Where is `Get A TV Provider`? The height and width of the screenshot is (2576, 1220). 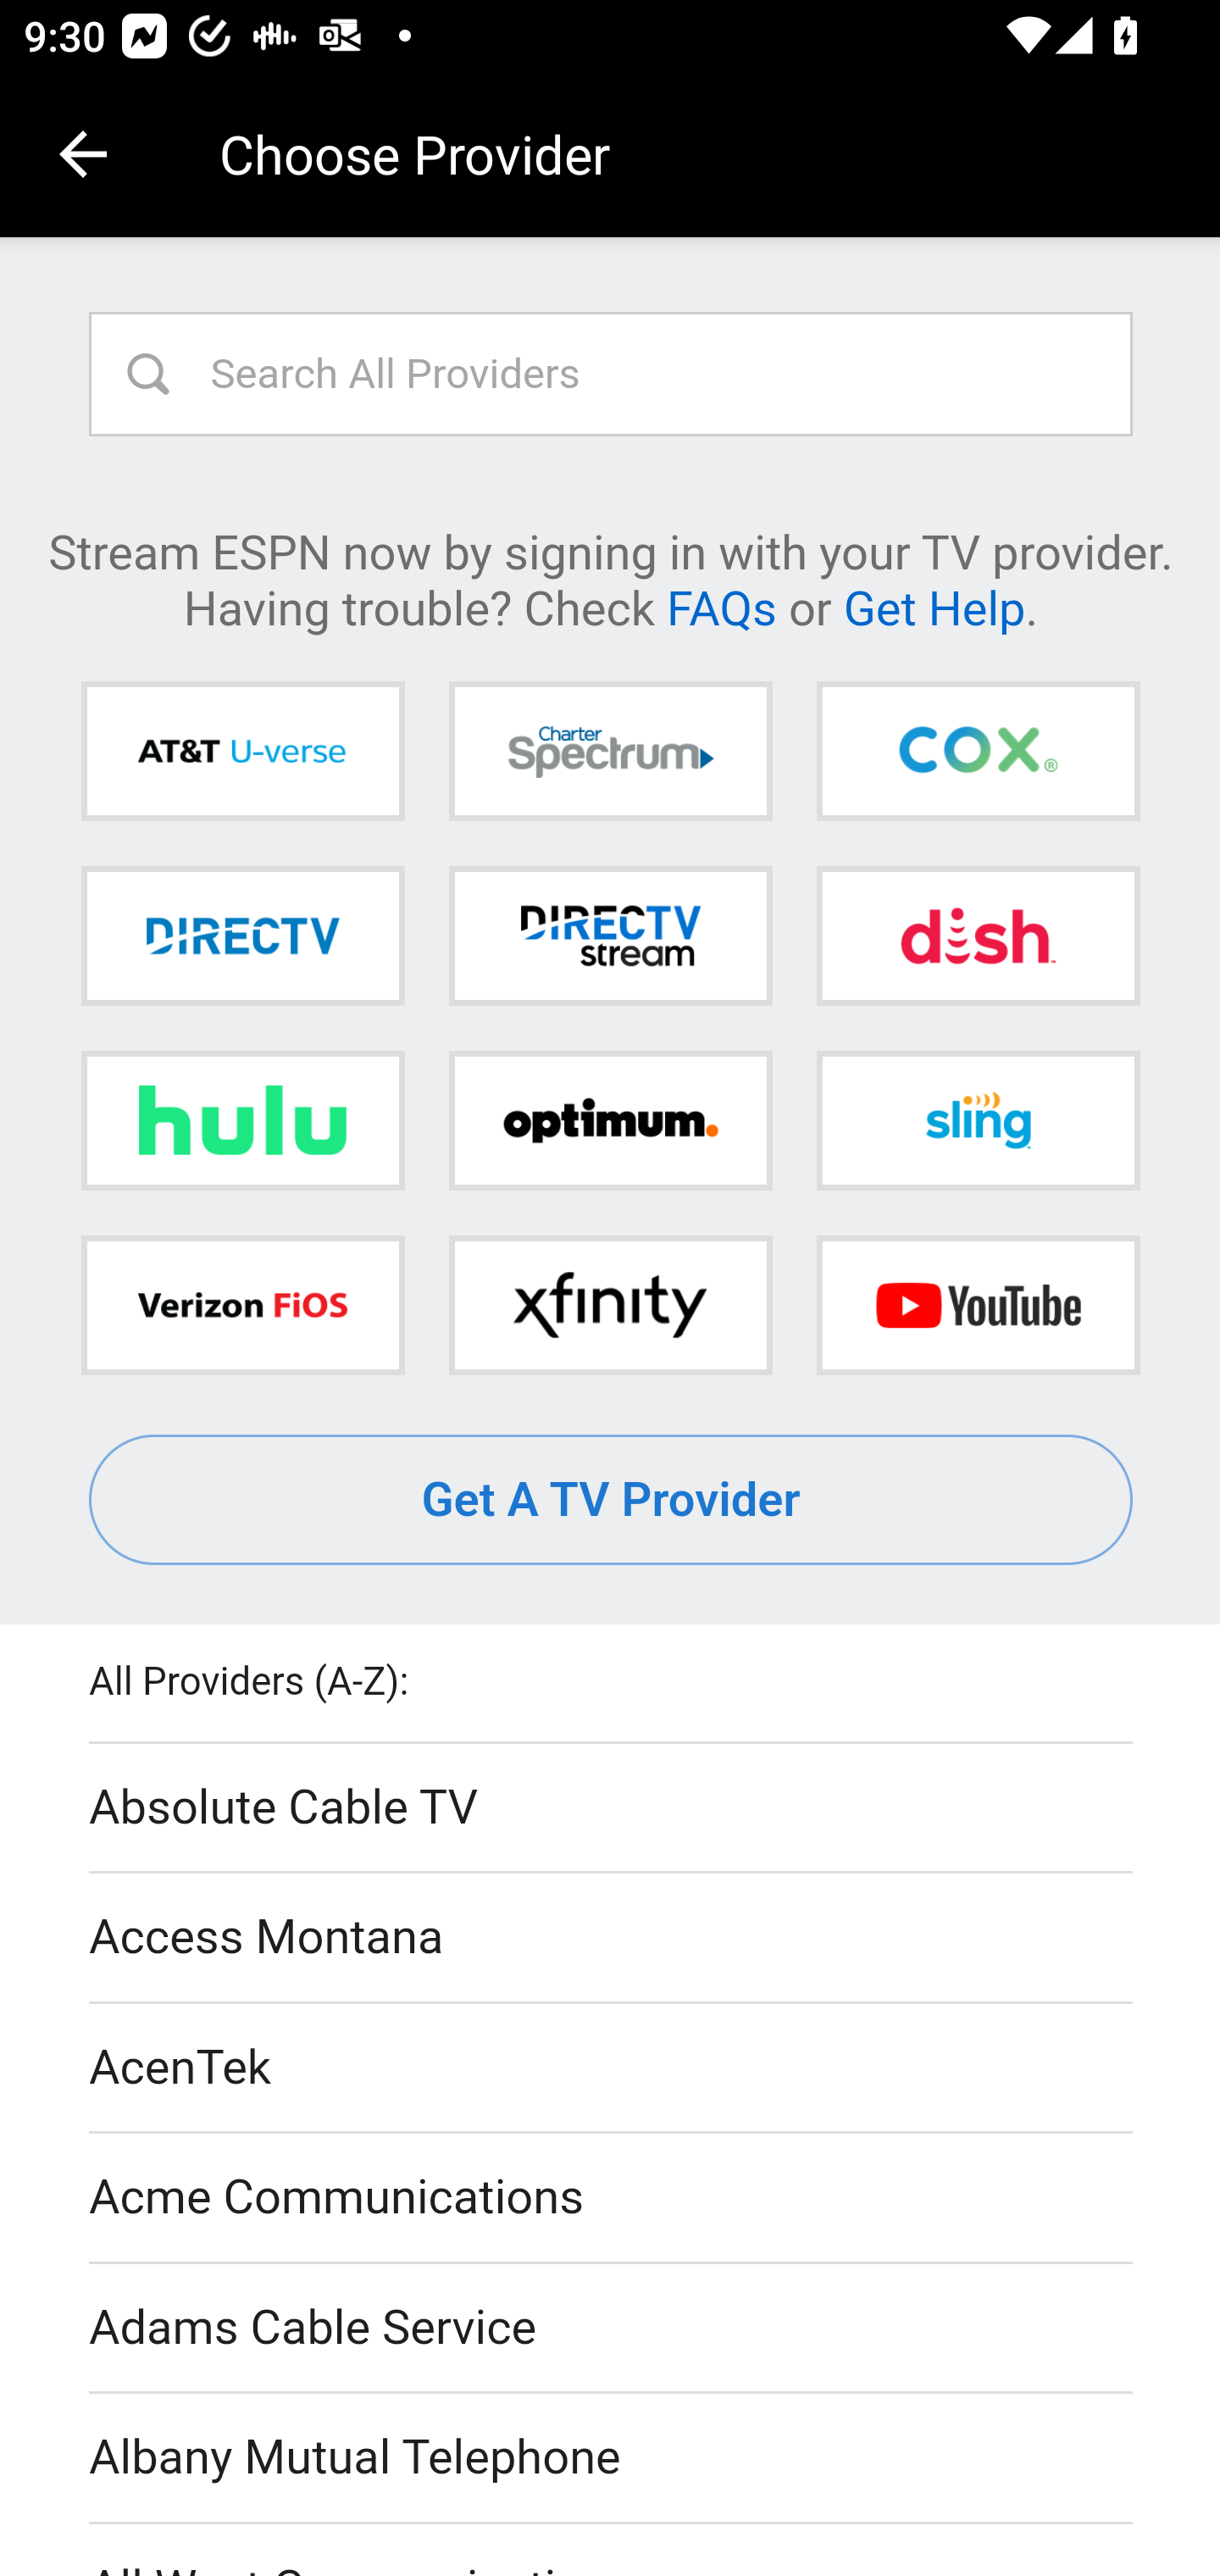
Get A TV Provider is located at coordinates (612, 1500).